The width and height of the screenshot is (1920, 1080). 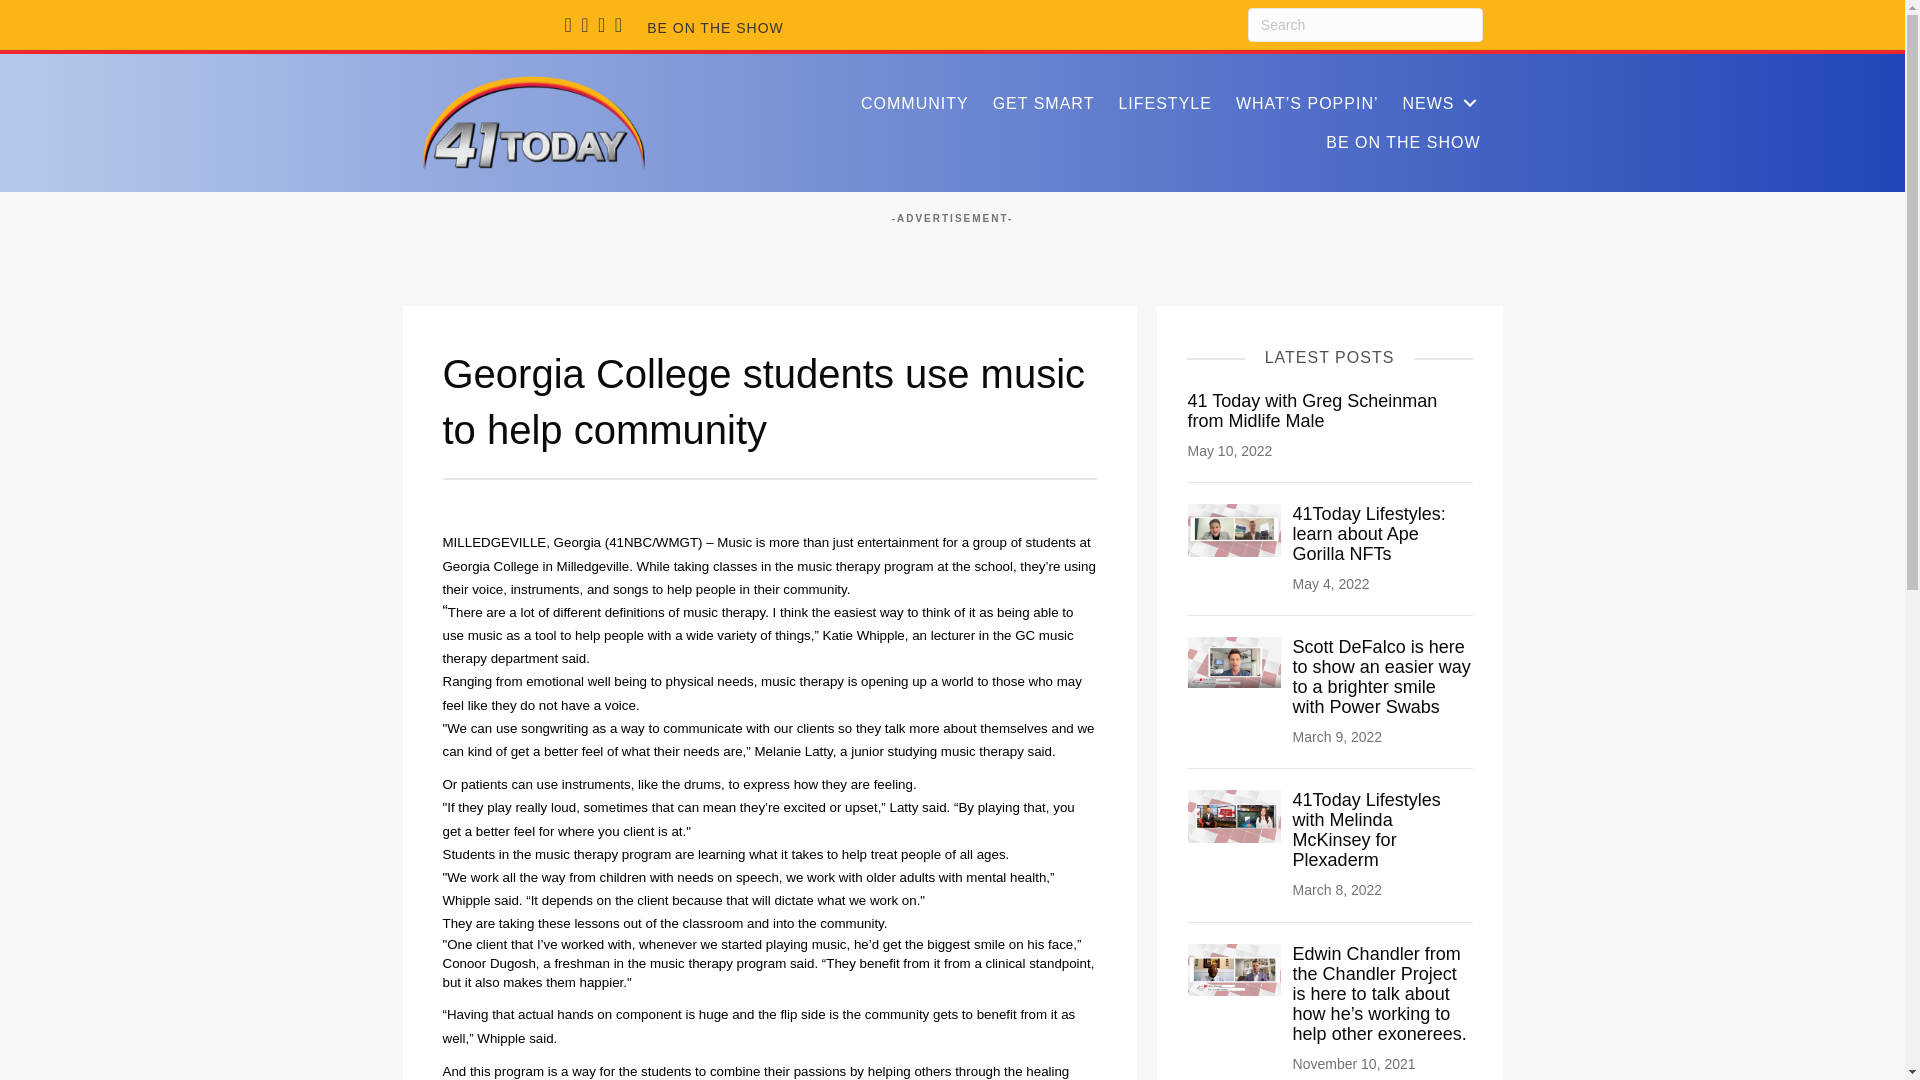 What do you see at coordinates (1440, 104) in the screenshot?
I see `NEWS` at bounding box center [1440, 104].